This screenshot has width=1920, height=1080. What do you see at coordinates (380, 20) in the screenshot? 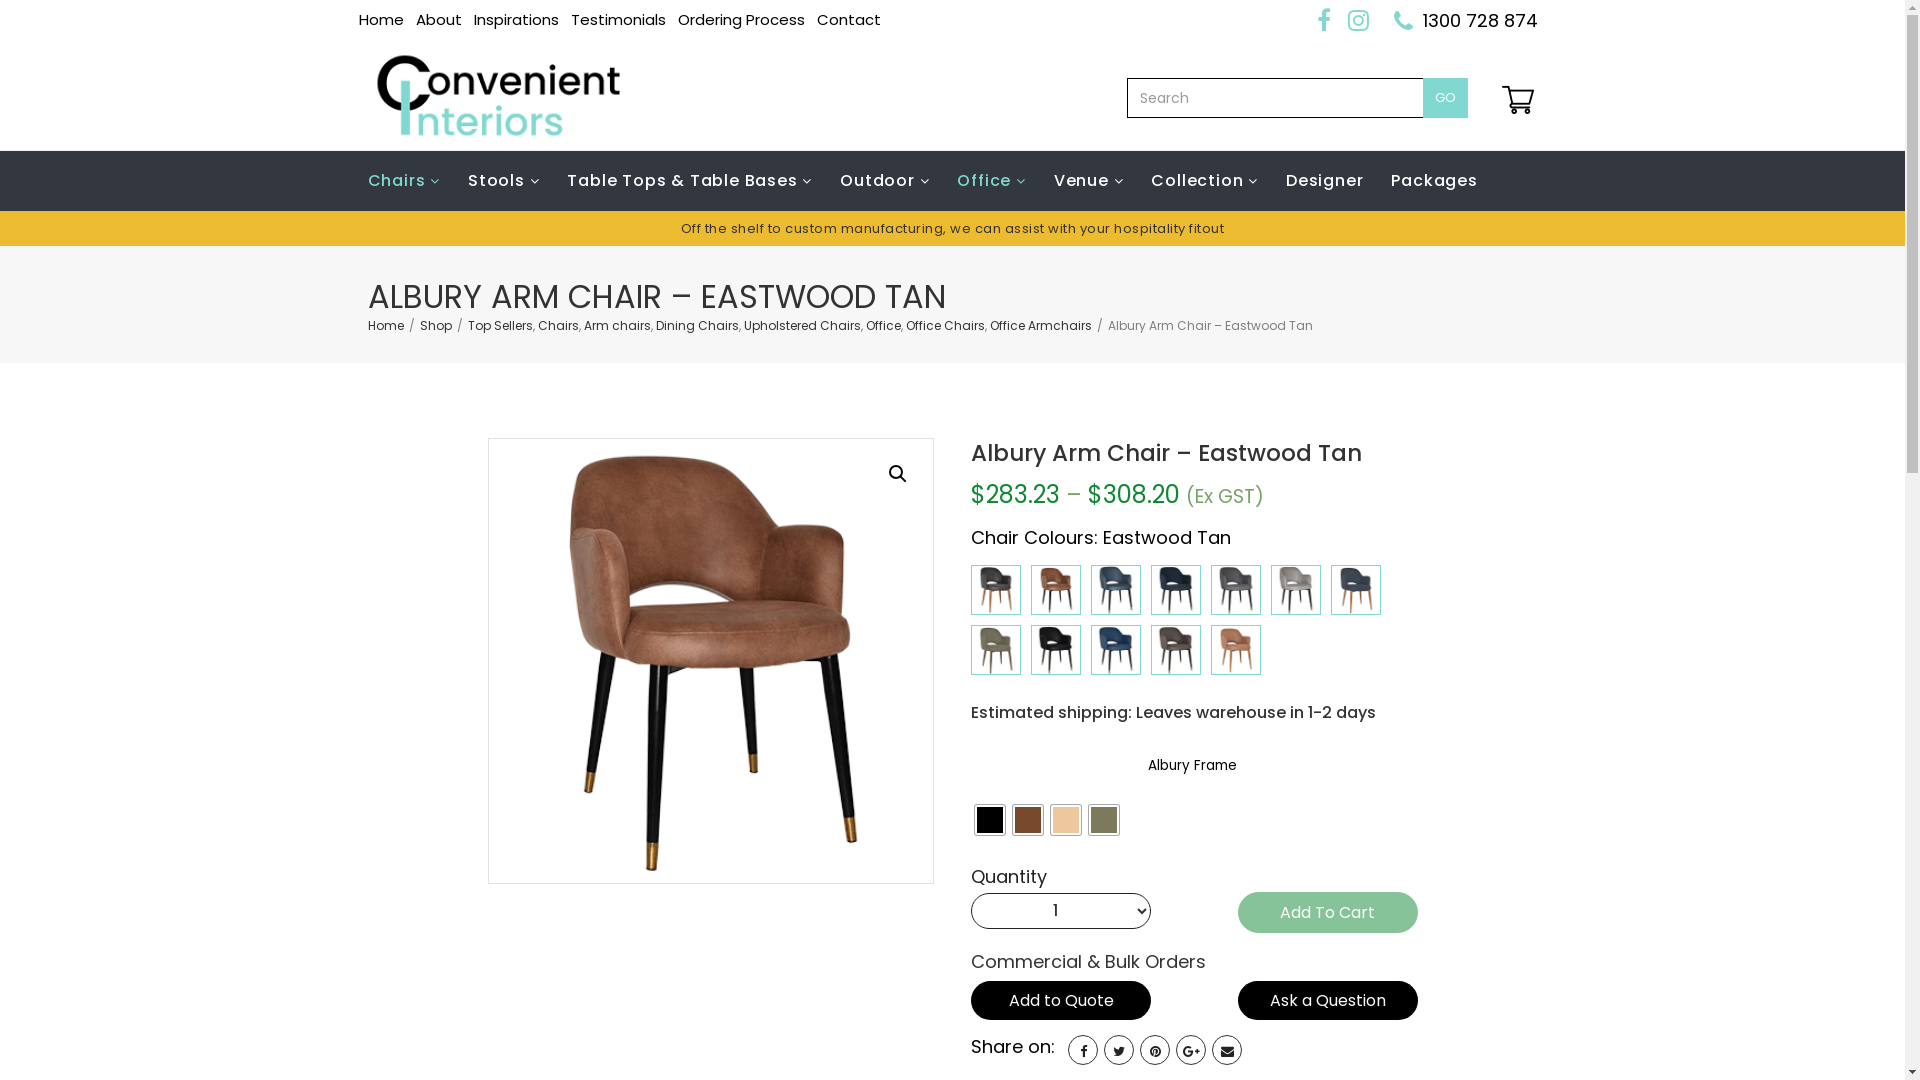
I see `Home` at bounding box center [380, 20].